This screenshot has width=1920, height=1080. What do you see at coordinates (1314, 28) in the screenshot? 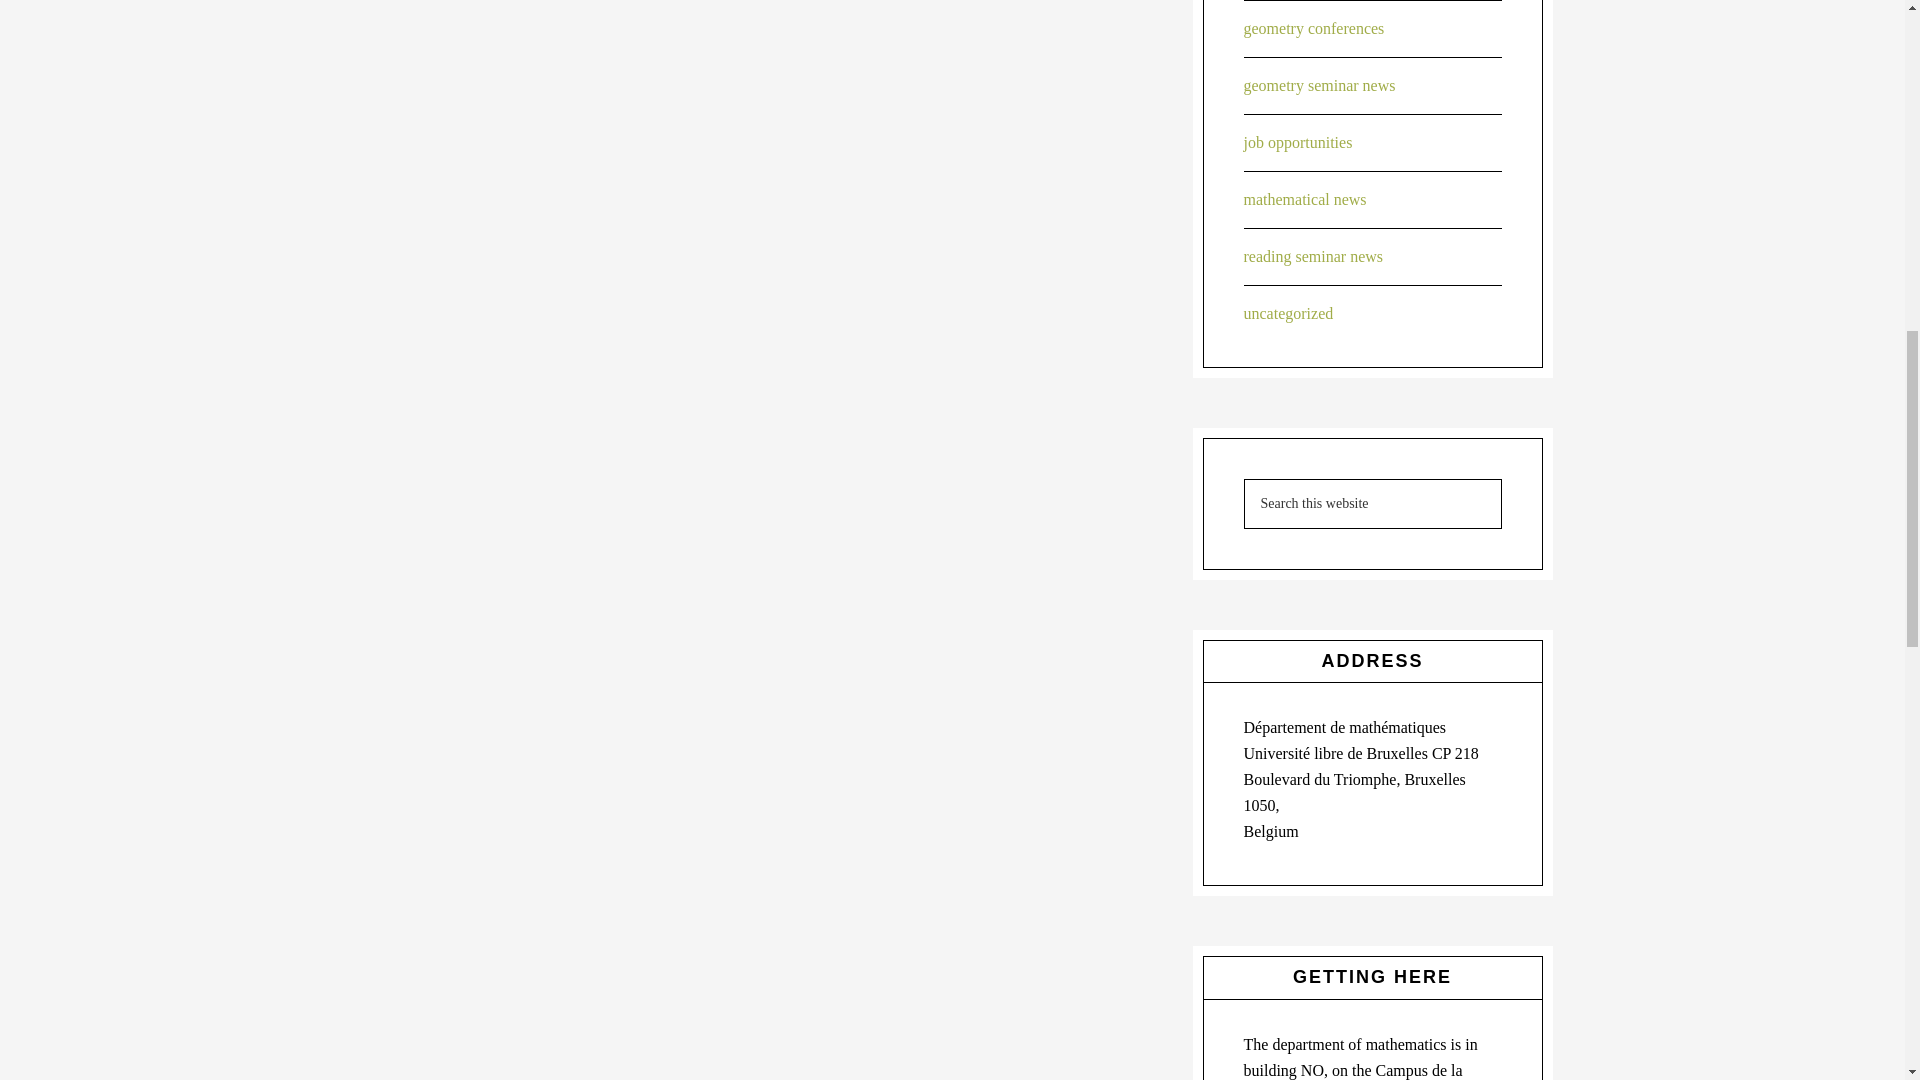
I see `geometry conferences` at bounding box center [1314, 28].